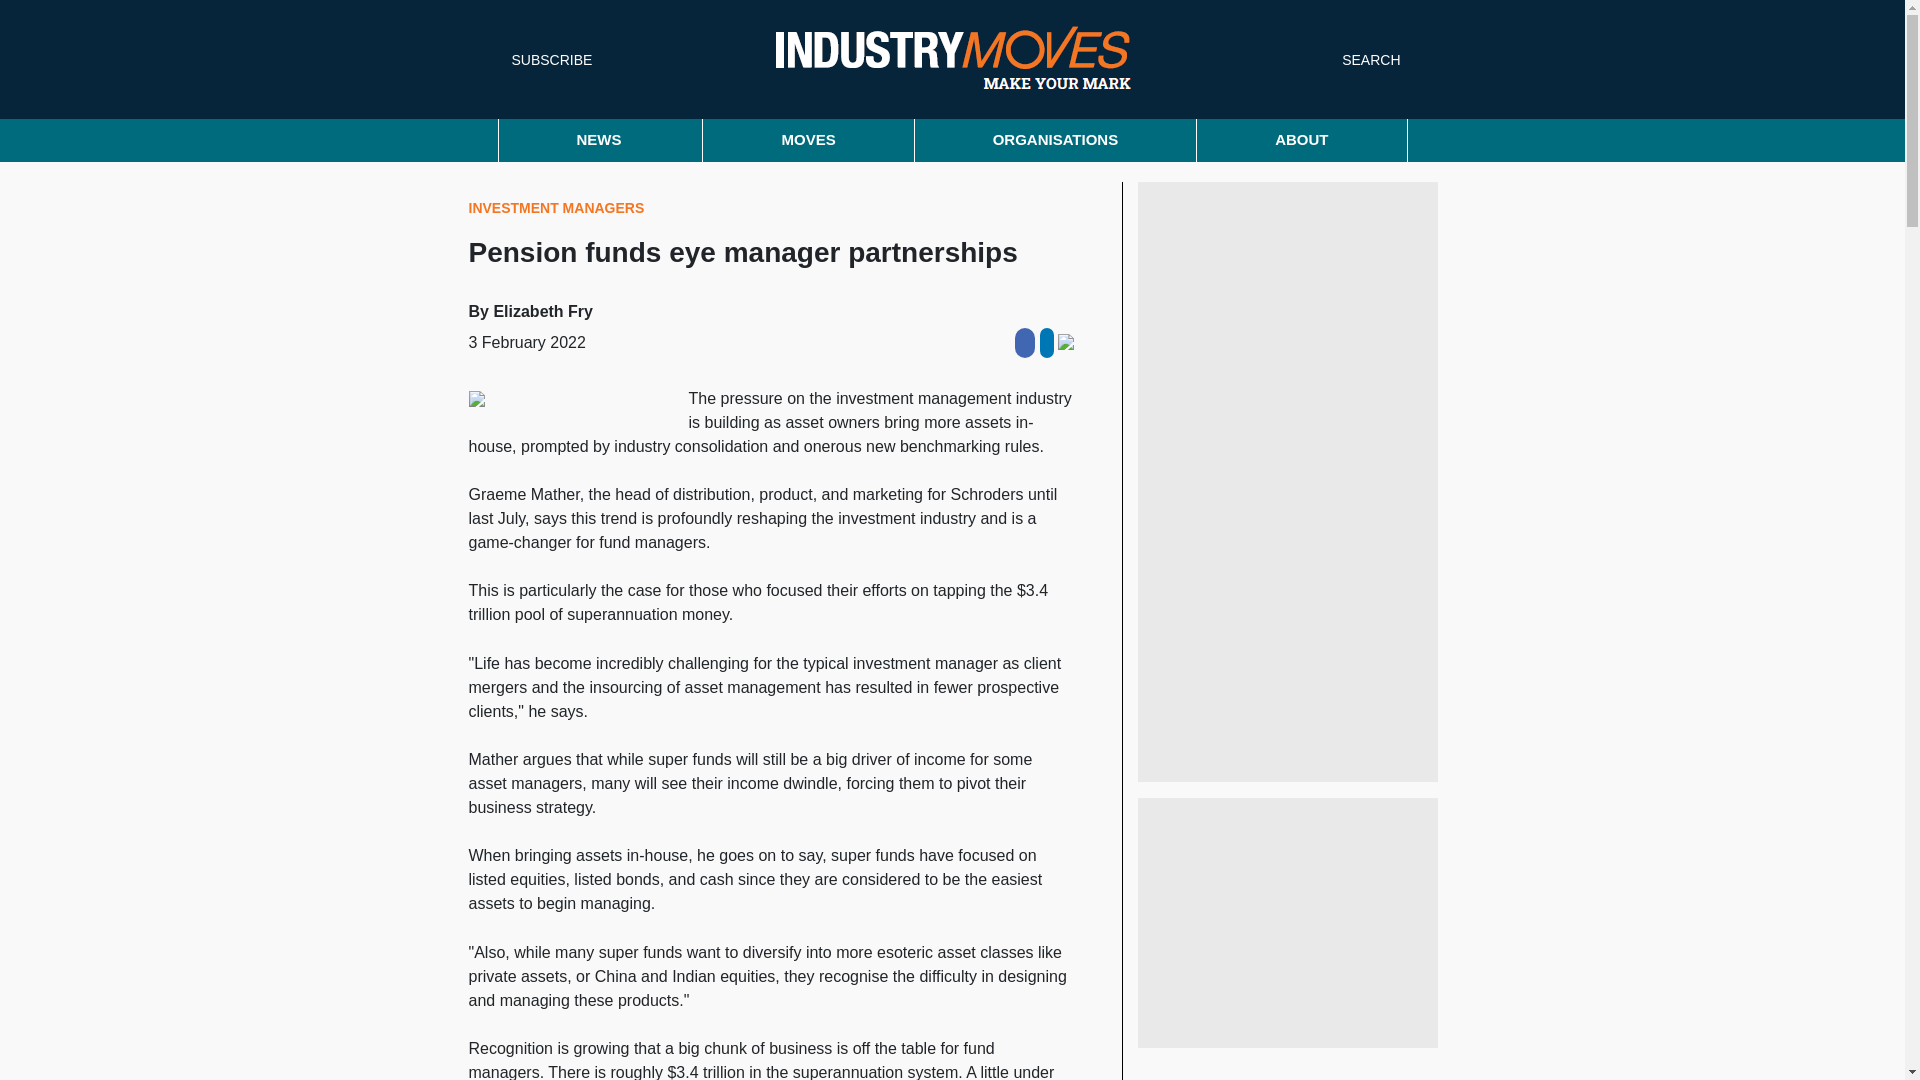  Describe the element at coordinates (556, 208) in the screenshot. I see `INVESTMENT MANAGERS` at that location.